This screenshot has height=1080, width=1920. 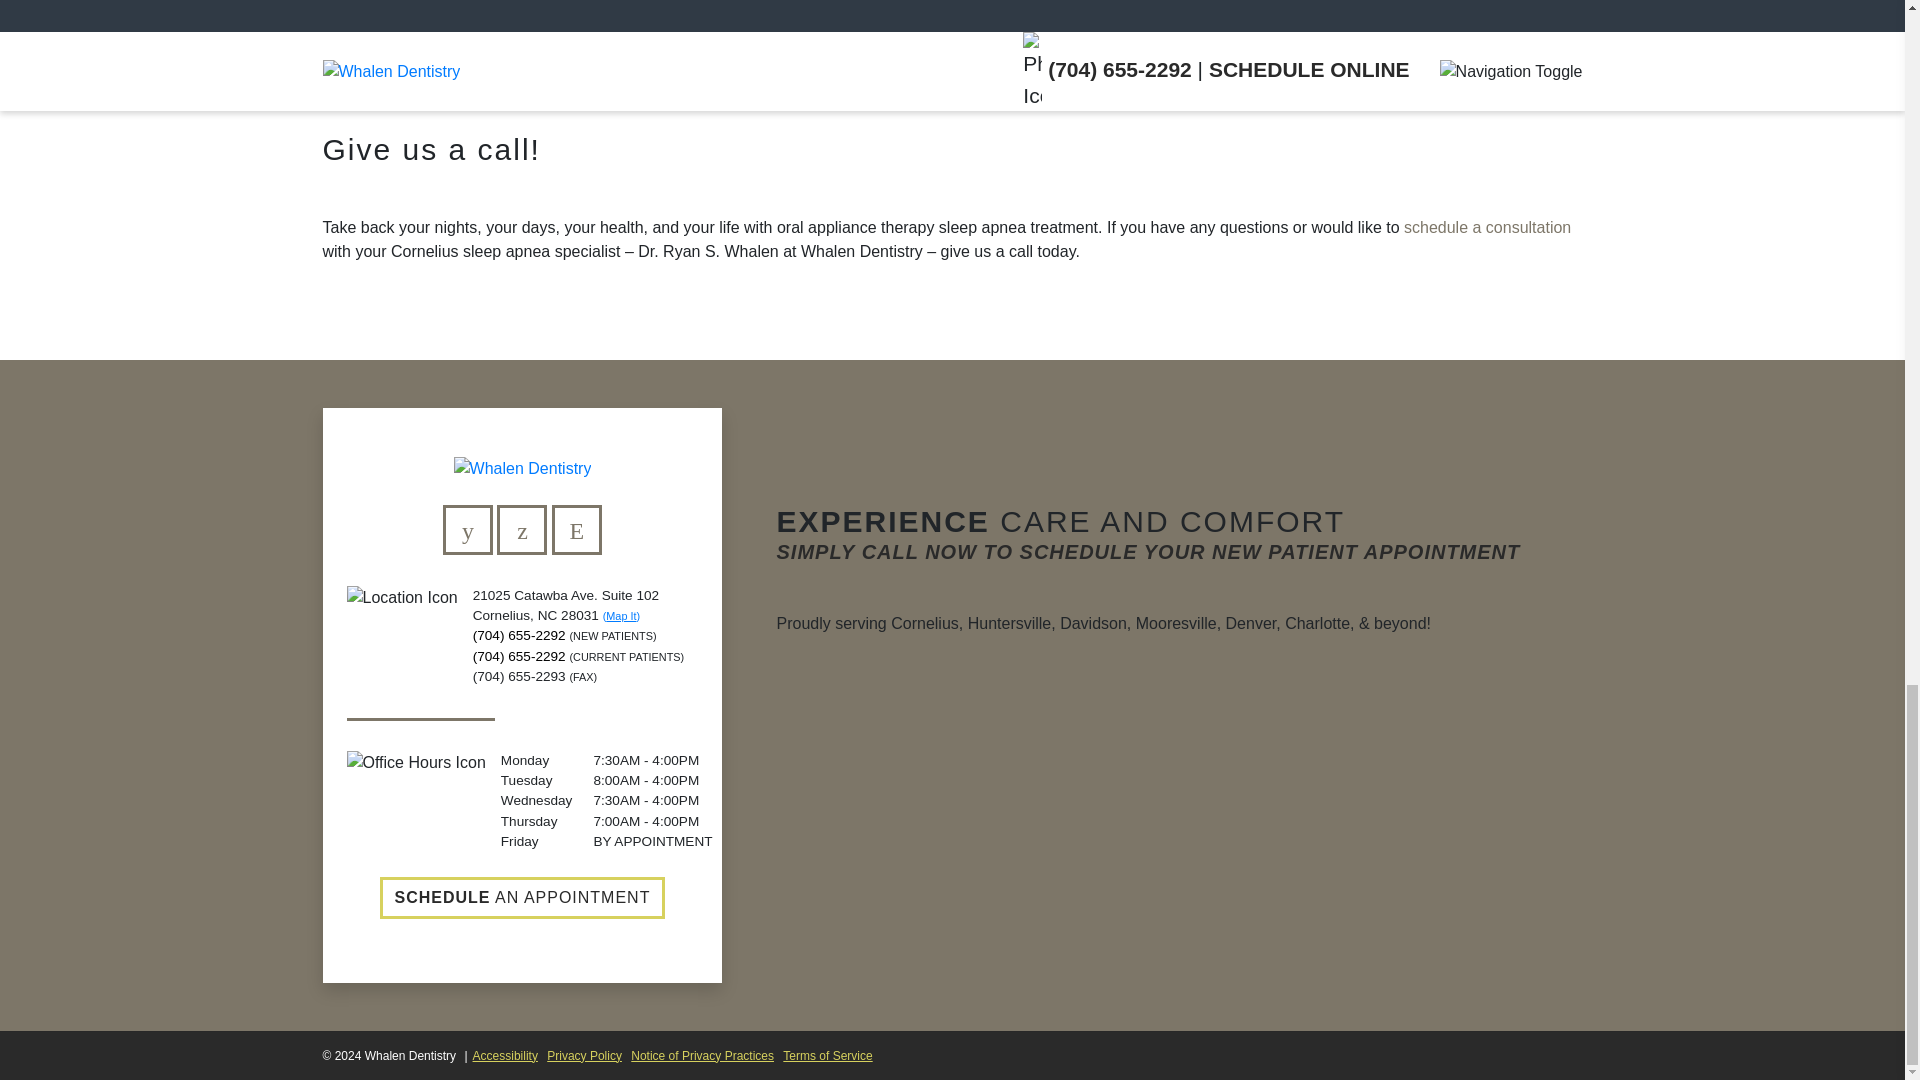 What do you see at coordinates (522, 530) in the screenshot?
I see `Connect with Whalen Dentistry on Google Maps` at bounding box center [522, 530].